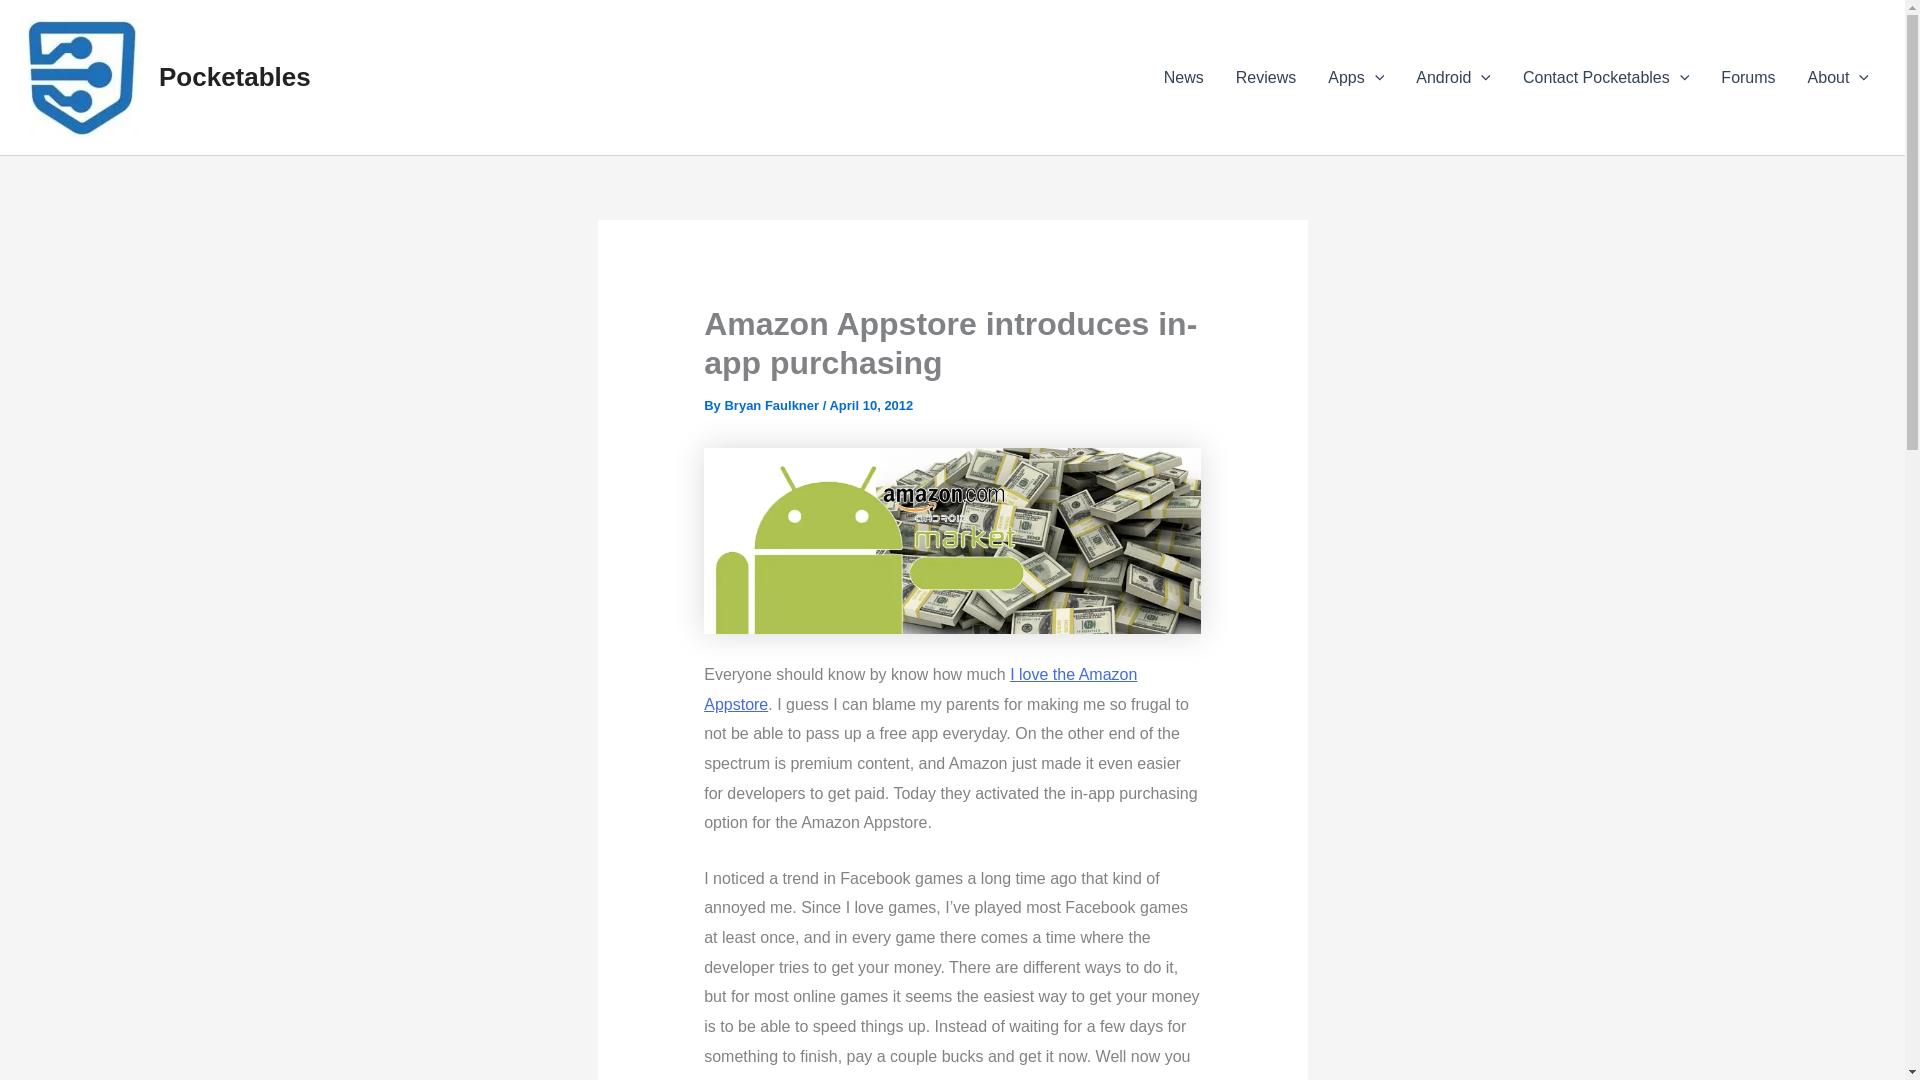  I want to click on About, so click(1838, 77).